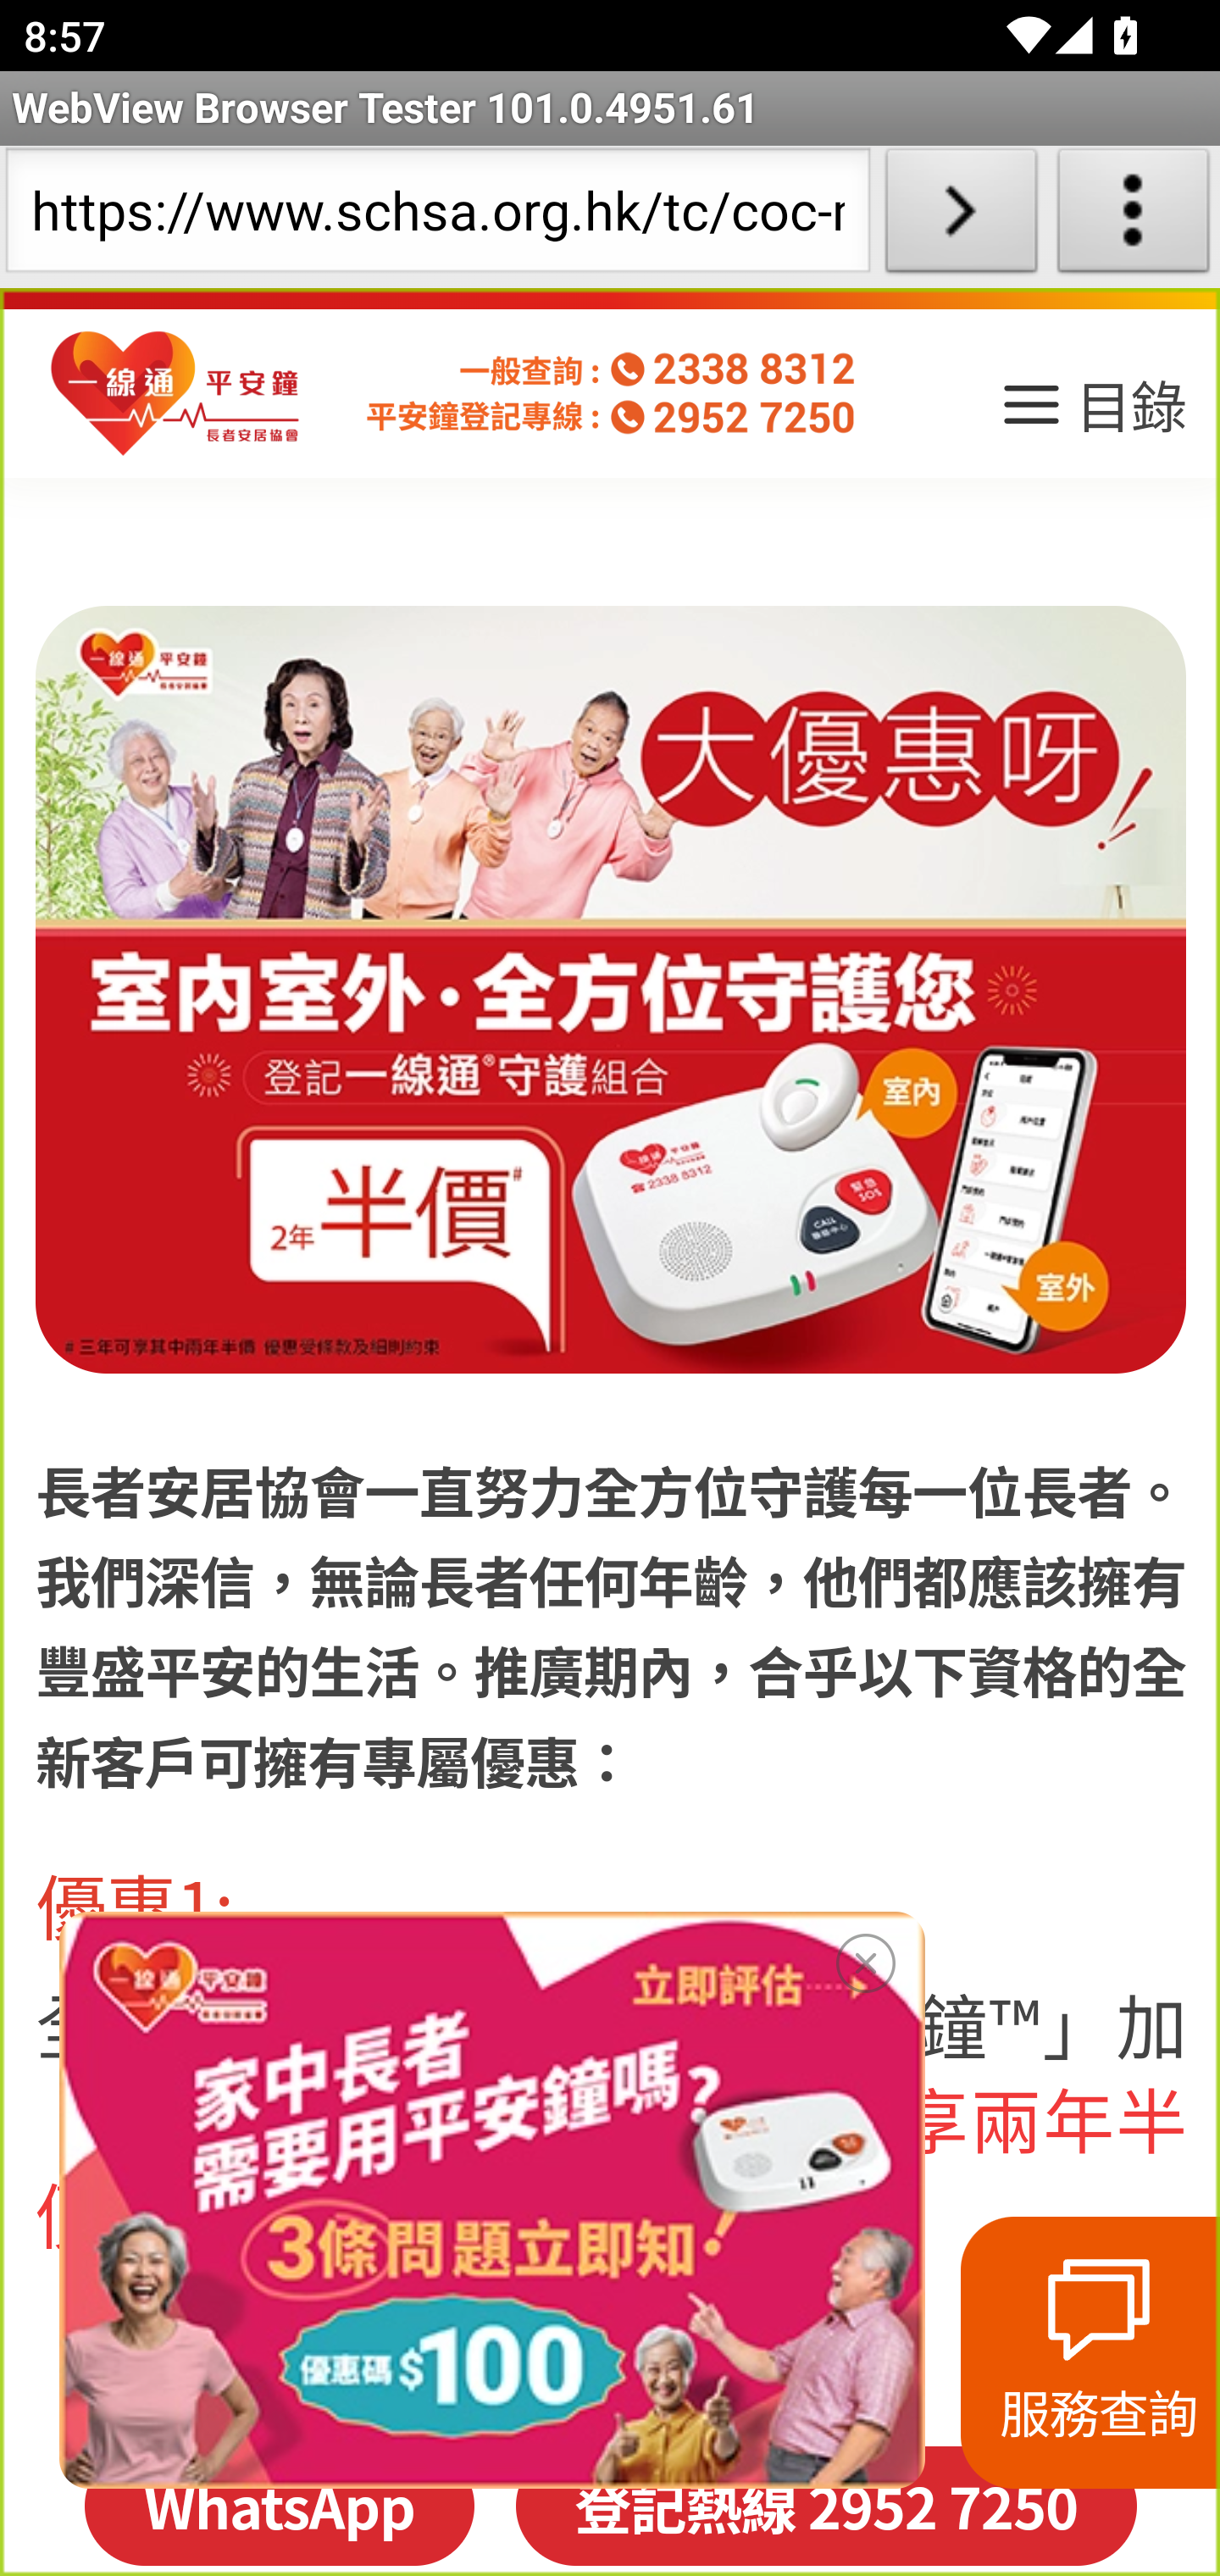  I want to click on homepage, so click(176, 395).